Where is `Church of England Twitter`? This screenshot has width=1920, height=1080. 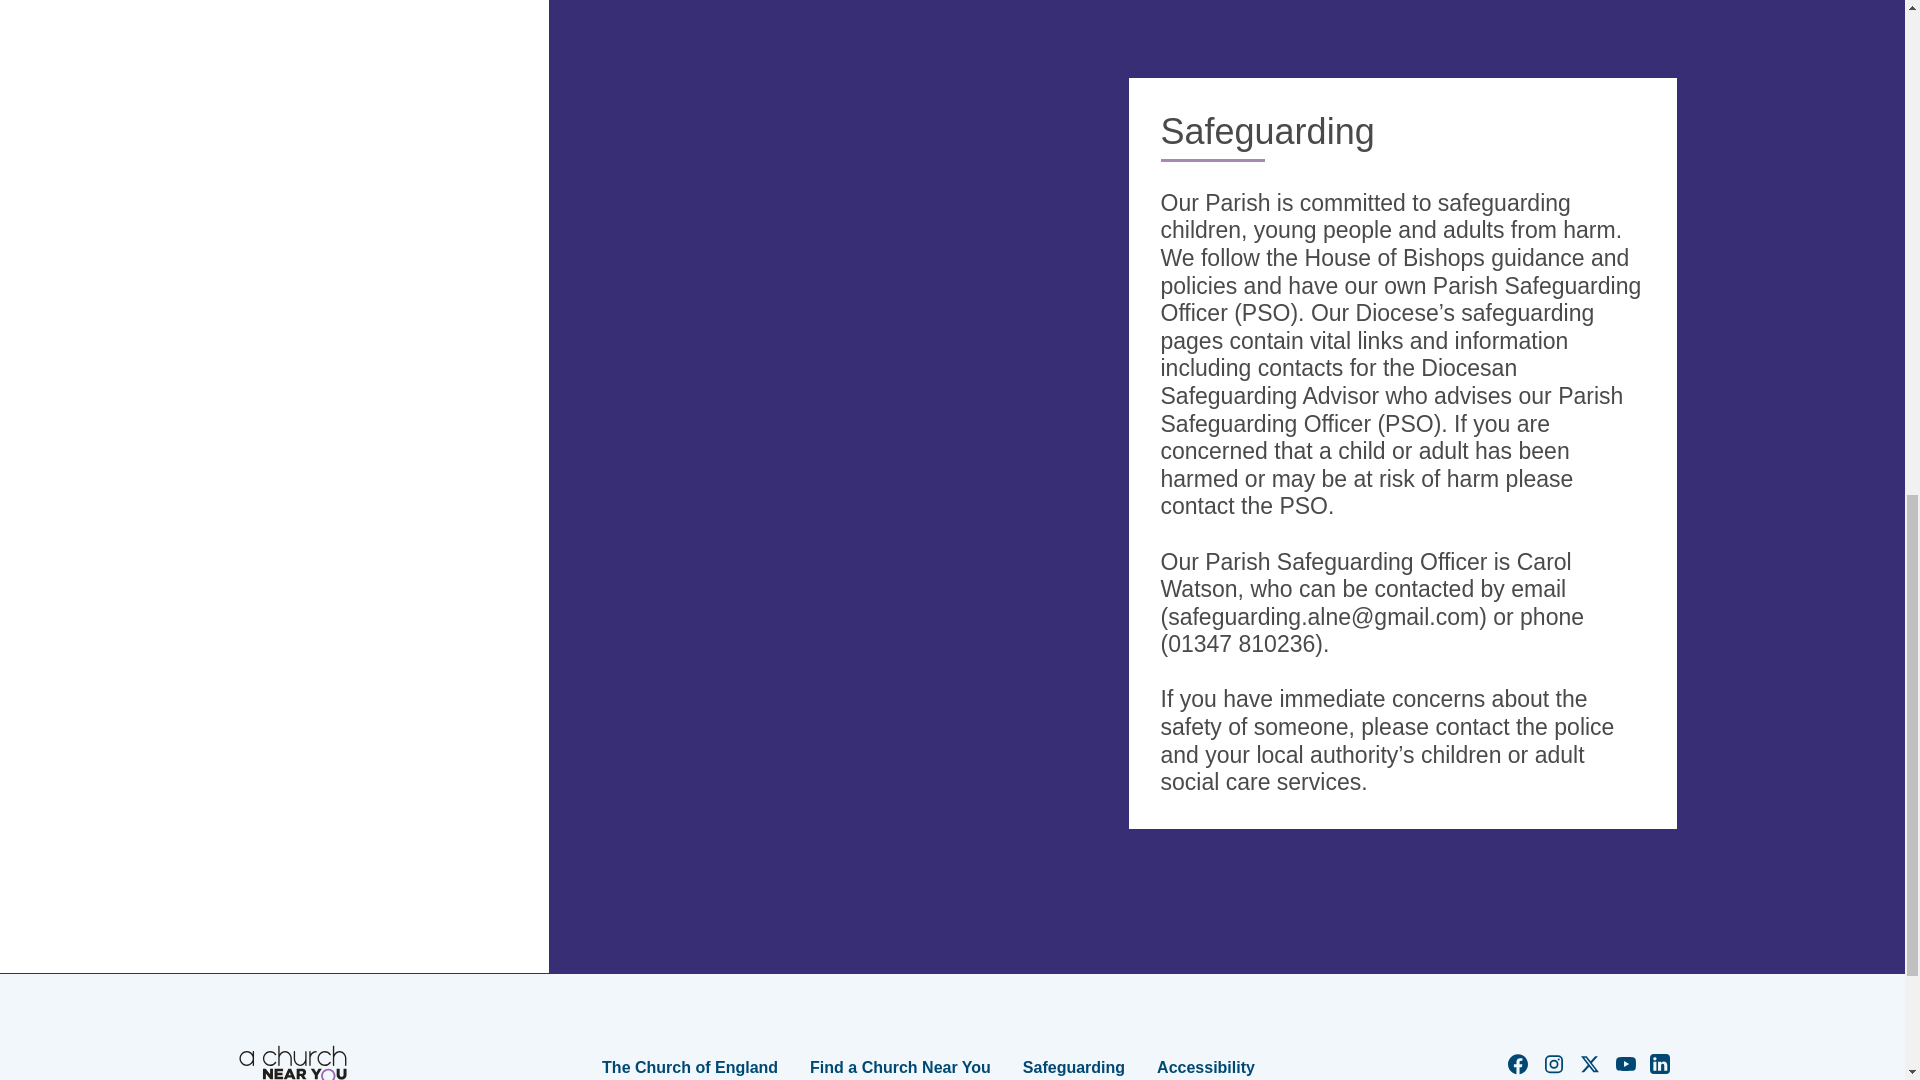 Church of England Twitter is located at coordinates (1590, 1070).